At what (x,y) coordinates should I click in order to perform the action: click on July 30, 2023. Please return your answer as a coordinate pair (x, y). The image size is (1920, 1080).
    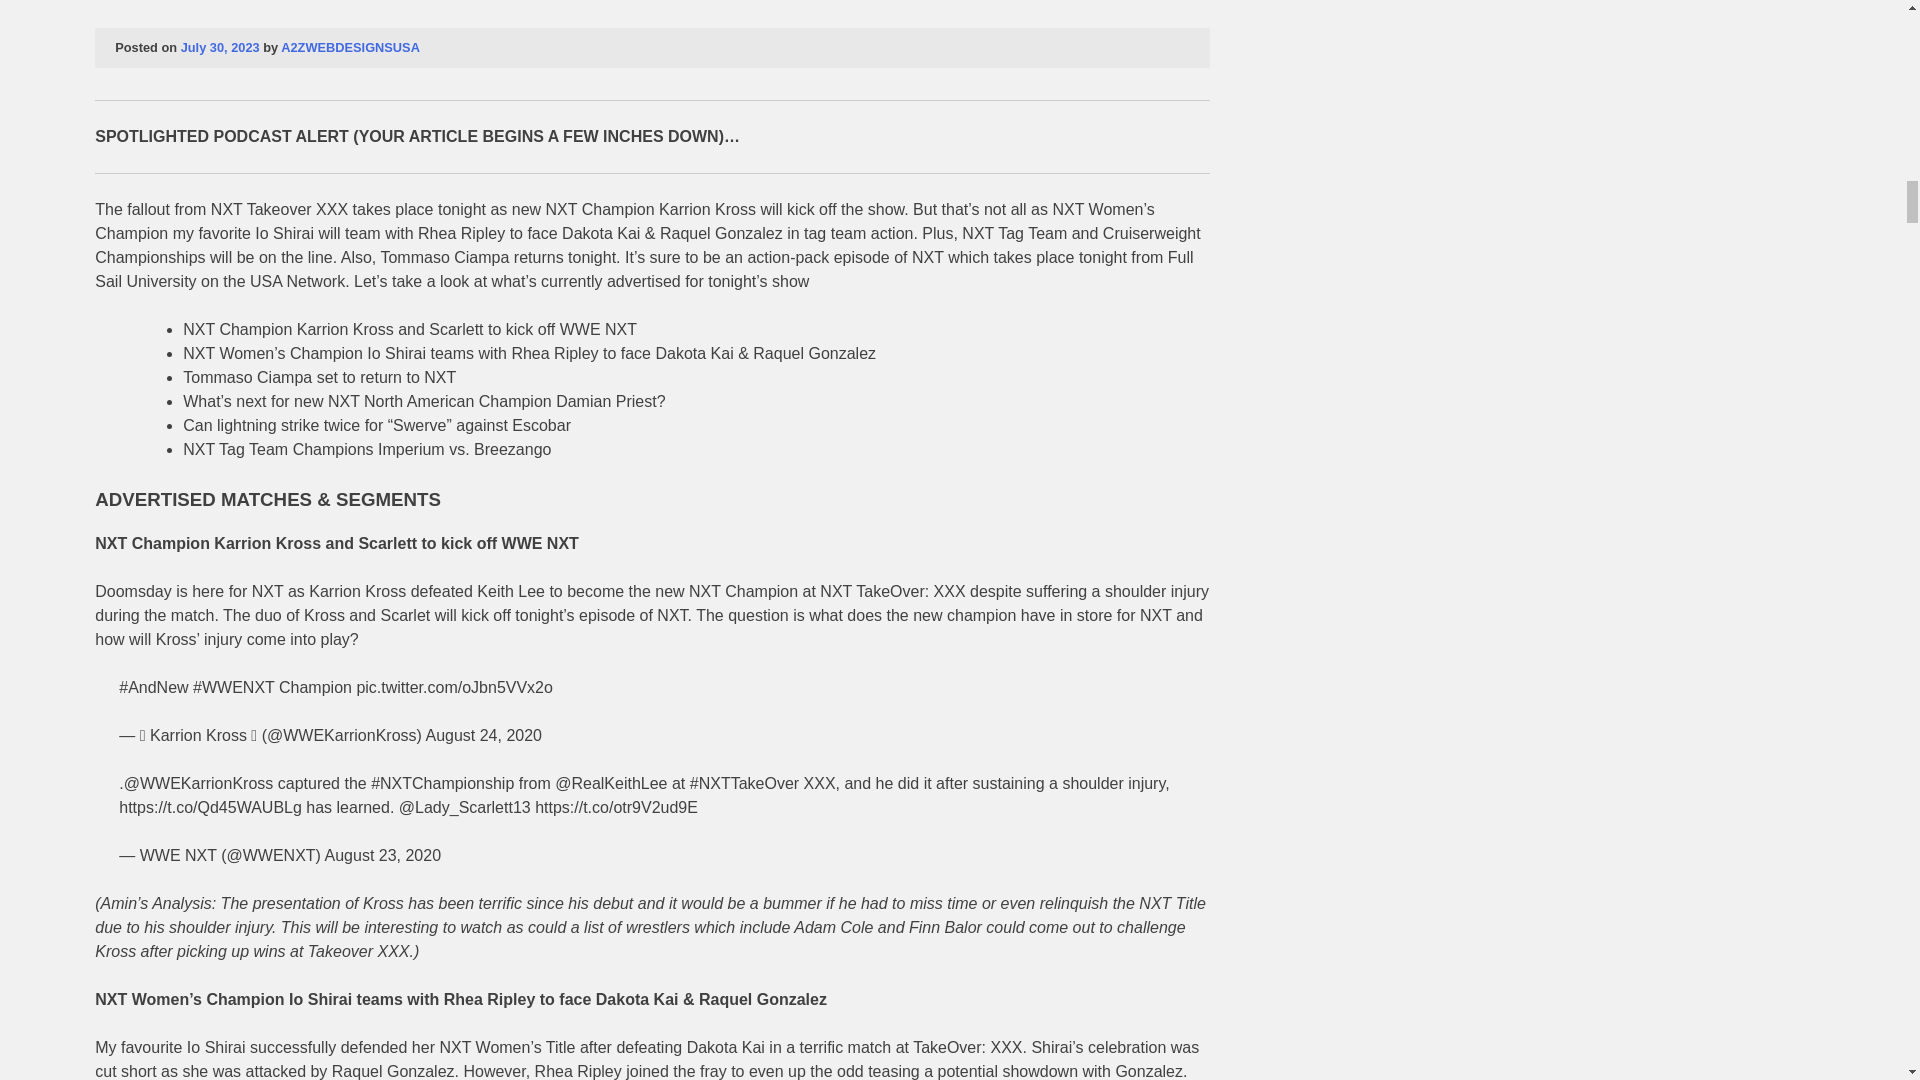
    Looking at the image, I should click on (220, 47).